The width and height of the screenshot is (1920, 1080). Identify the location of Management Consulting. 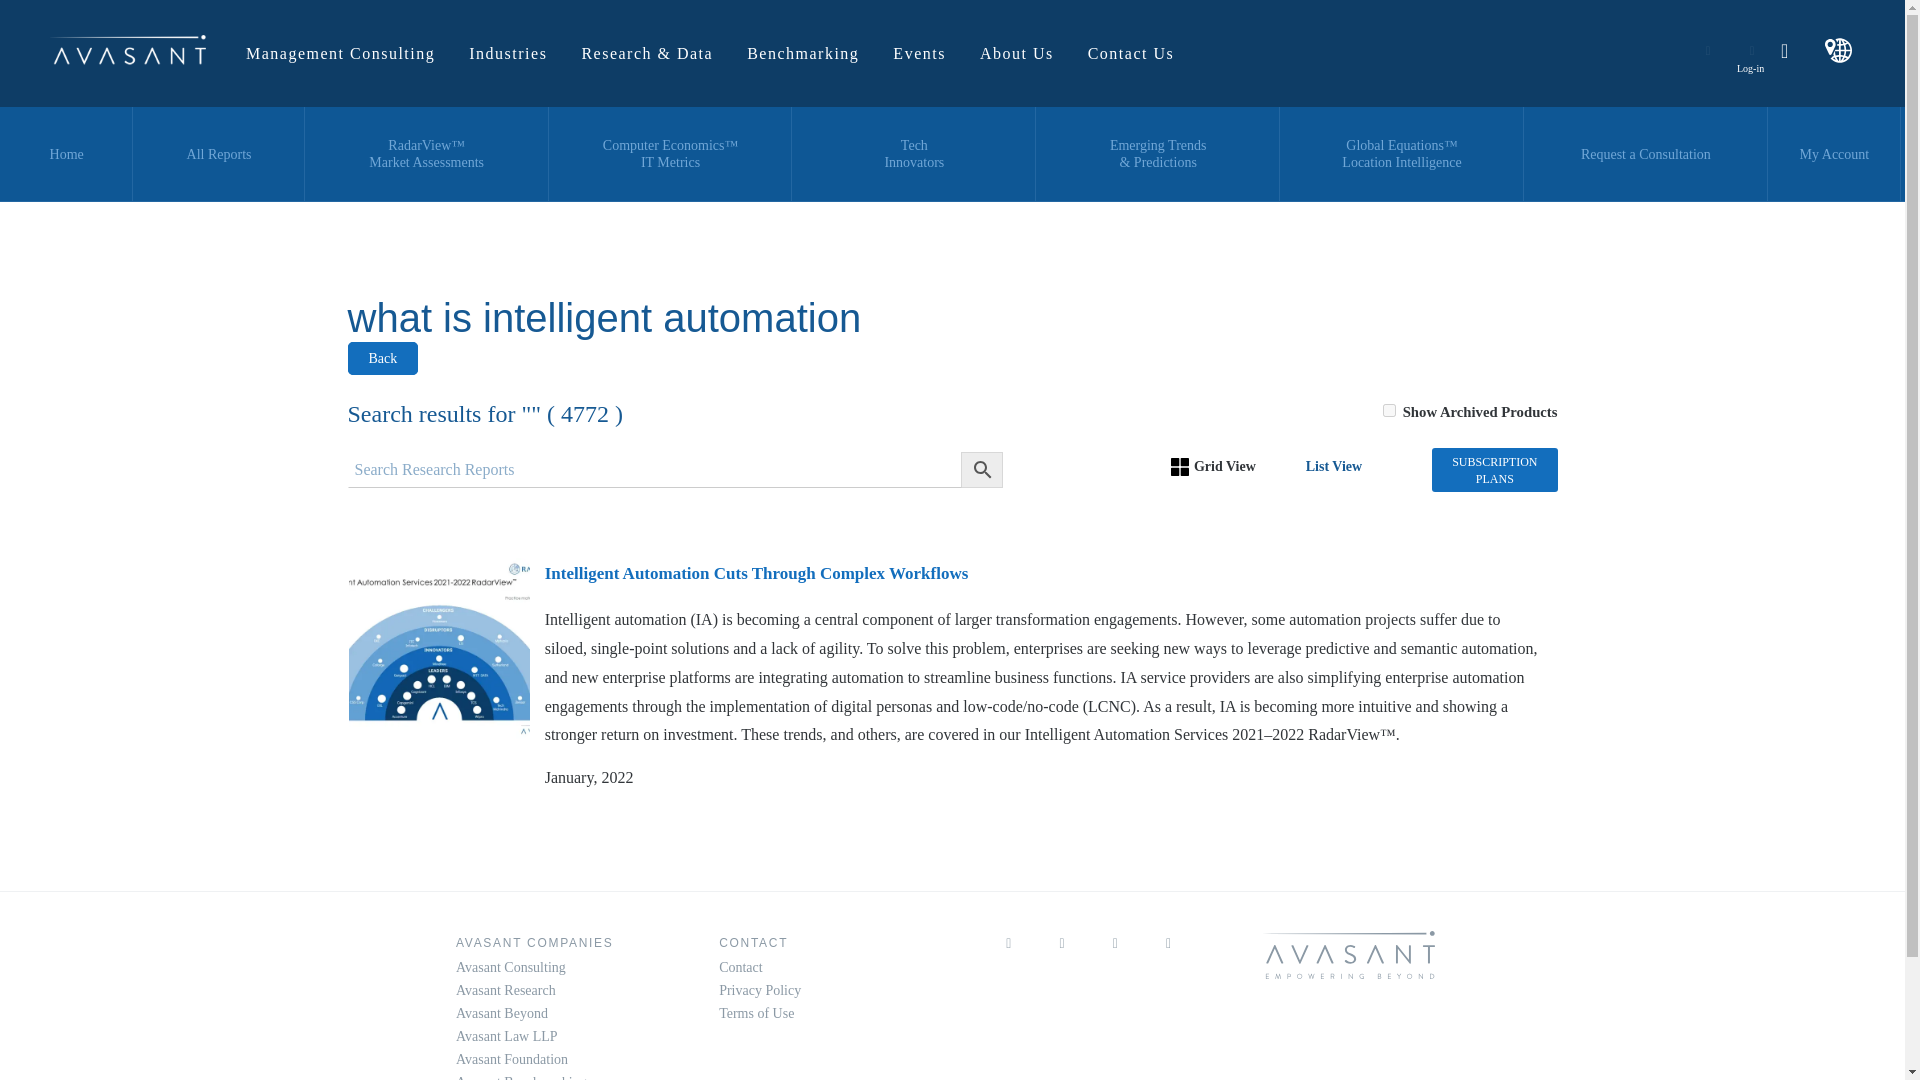
(340, 53).